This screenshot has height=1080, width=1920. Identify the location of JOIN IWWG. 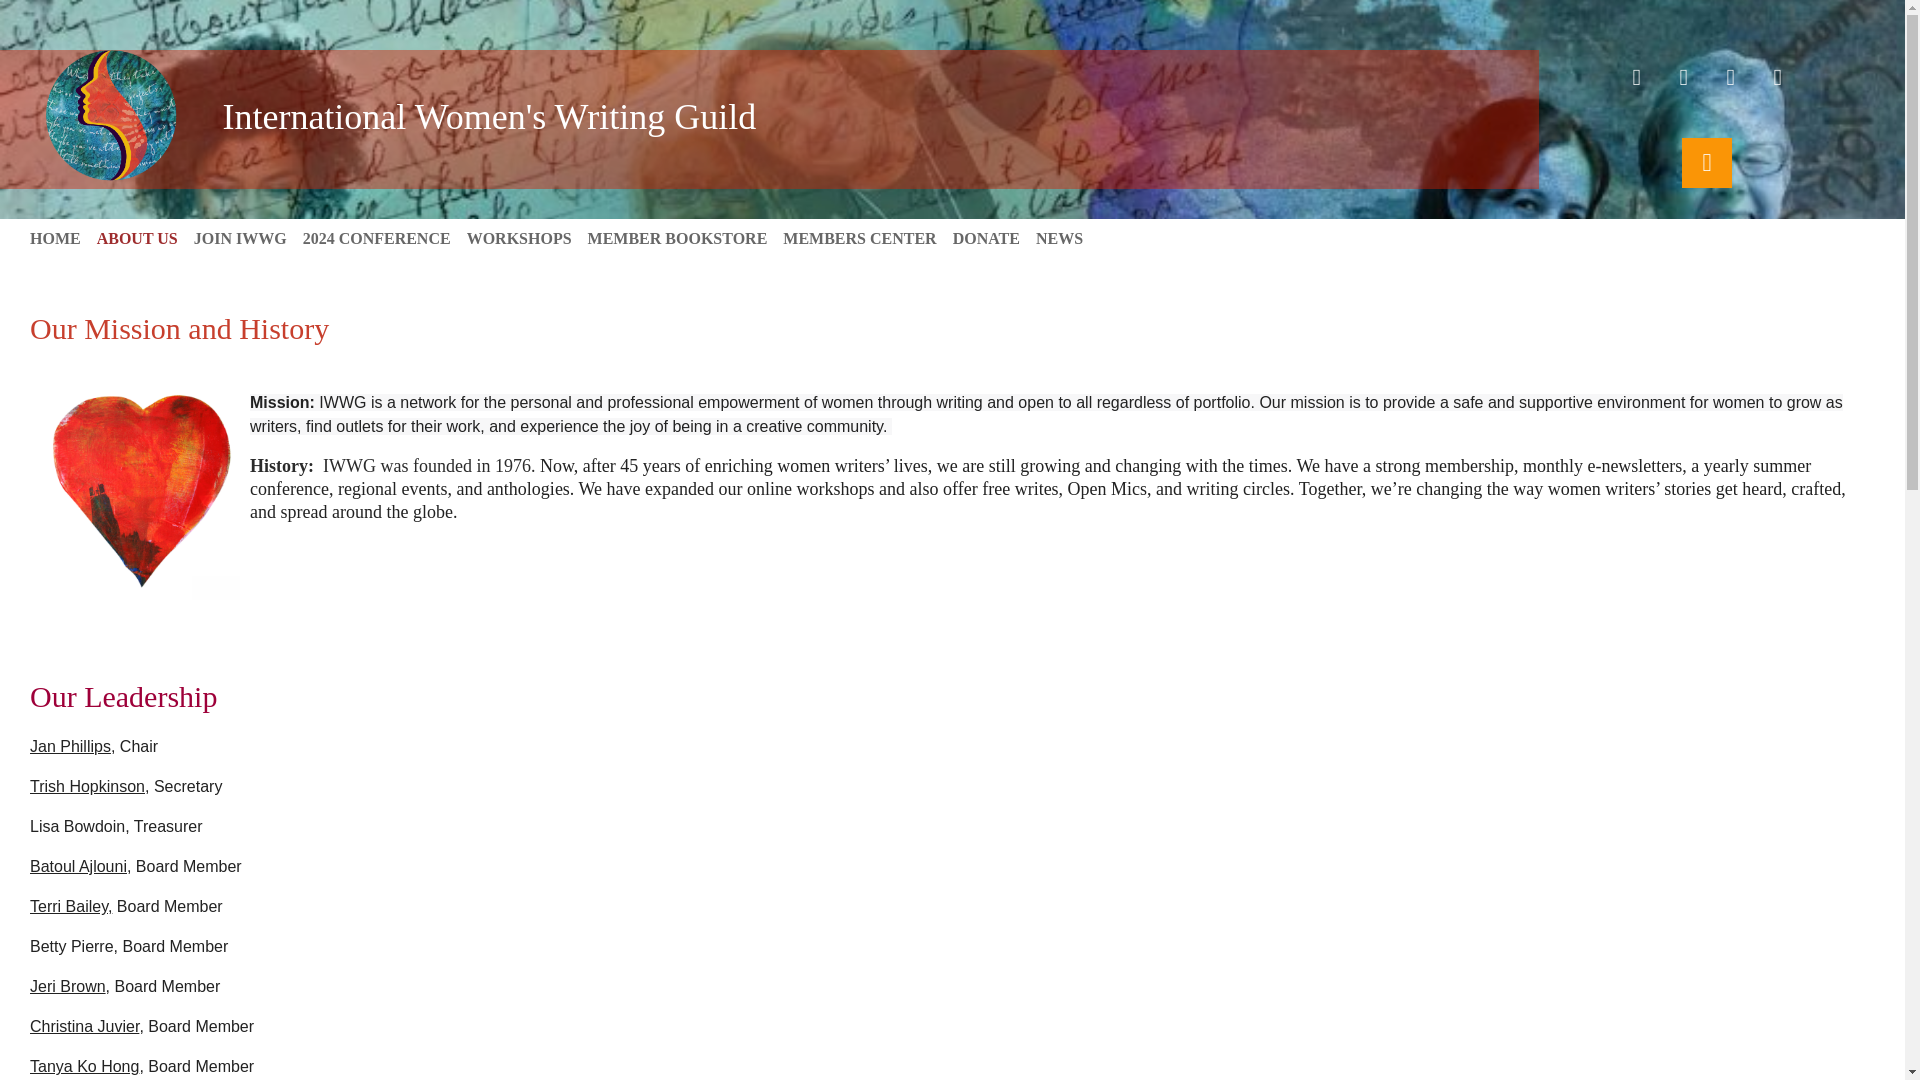
(248, 238).